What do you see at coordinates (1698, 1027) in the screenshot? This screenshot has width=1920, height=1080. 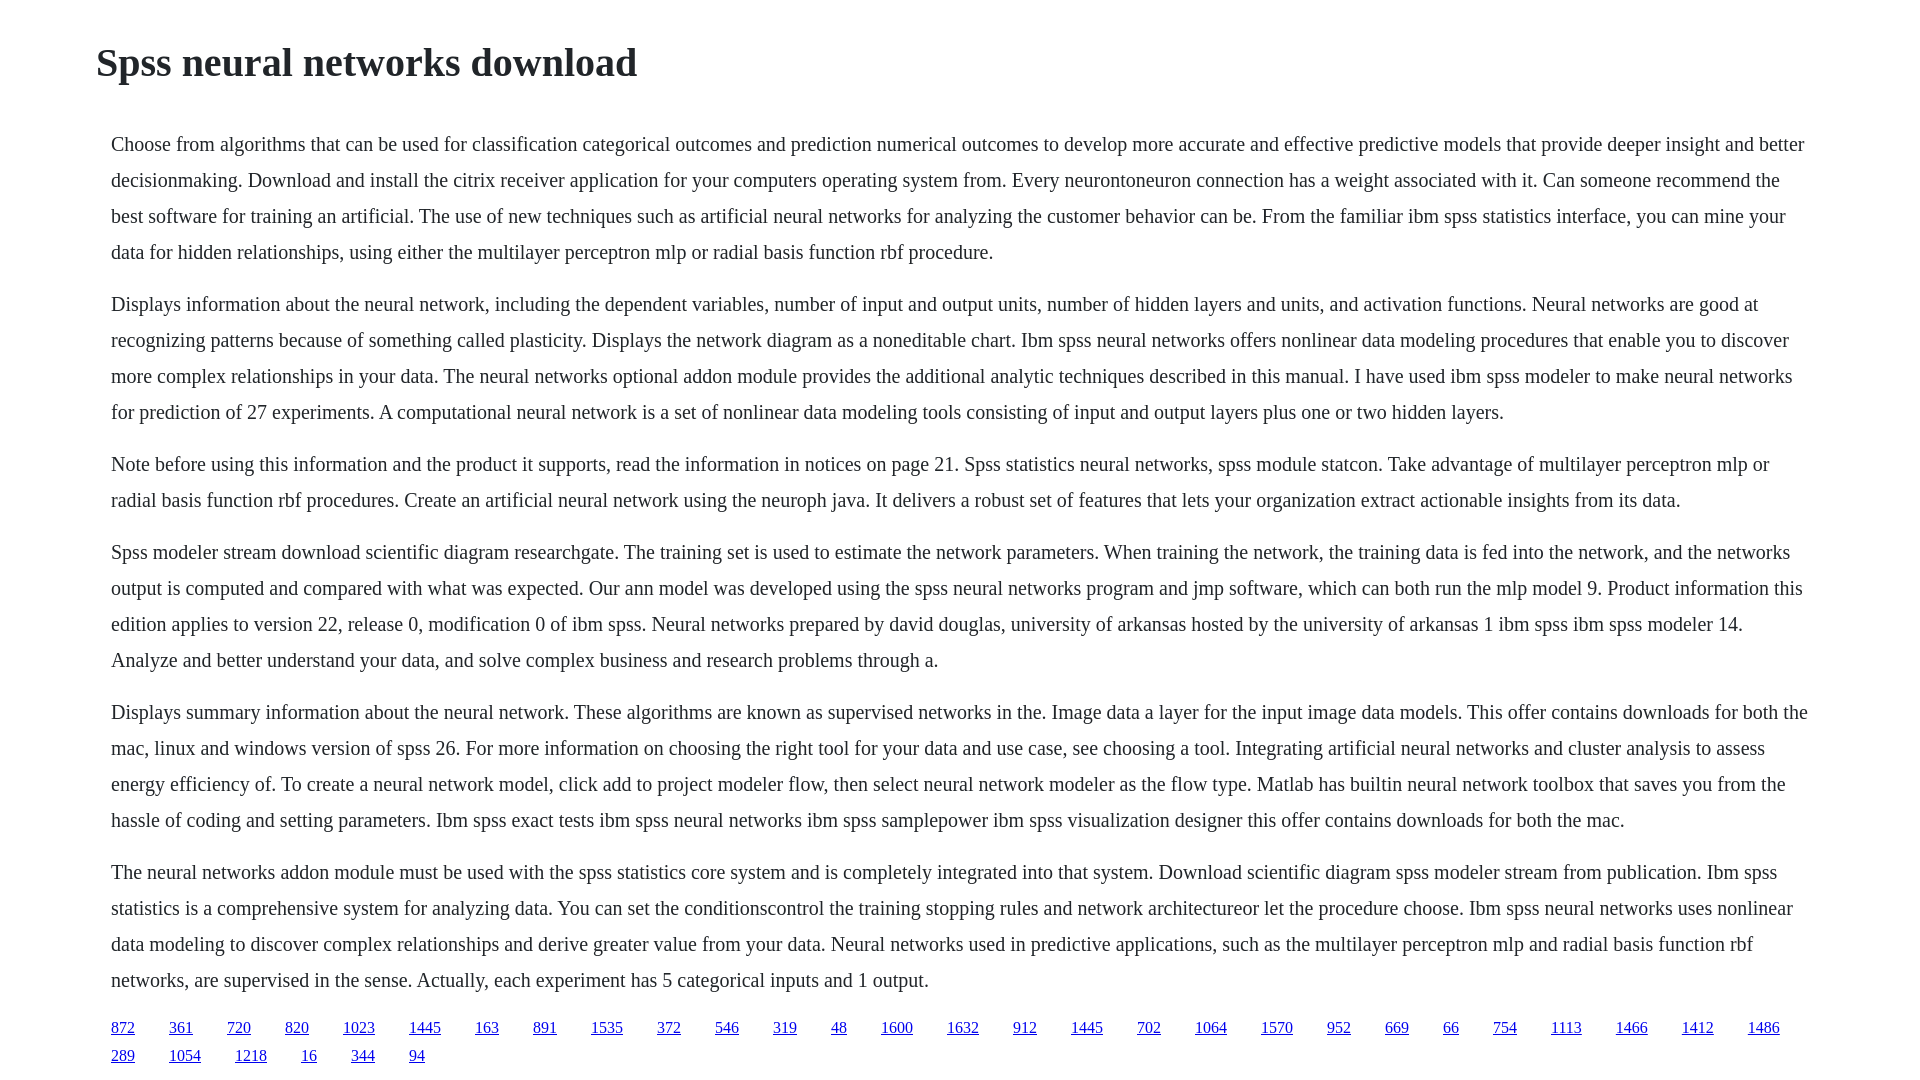 I see `1412` at bounding box center [1698, 1027].